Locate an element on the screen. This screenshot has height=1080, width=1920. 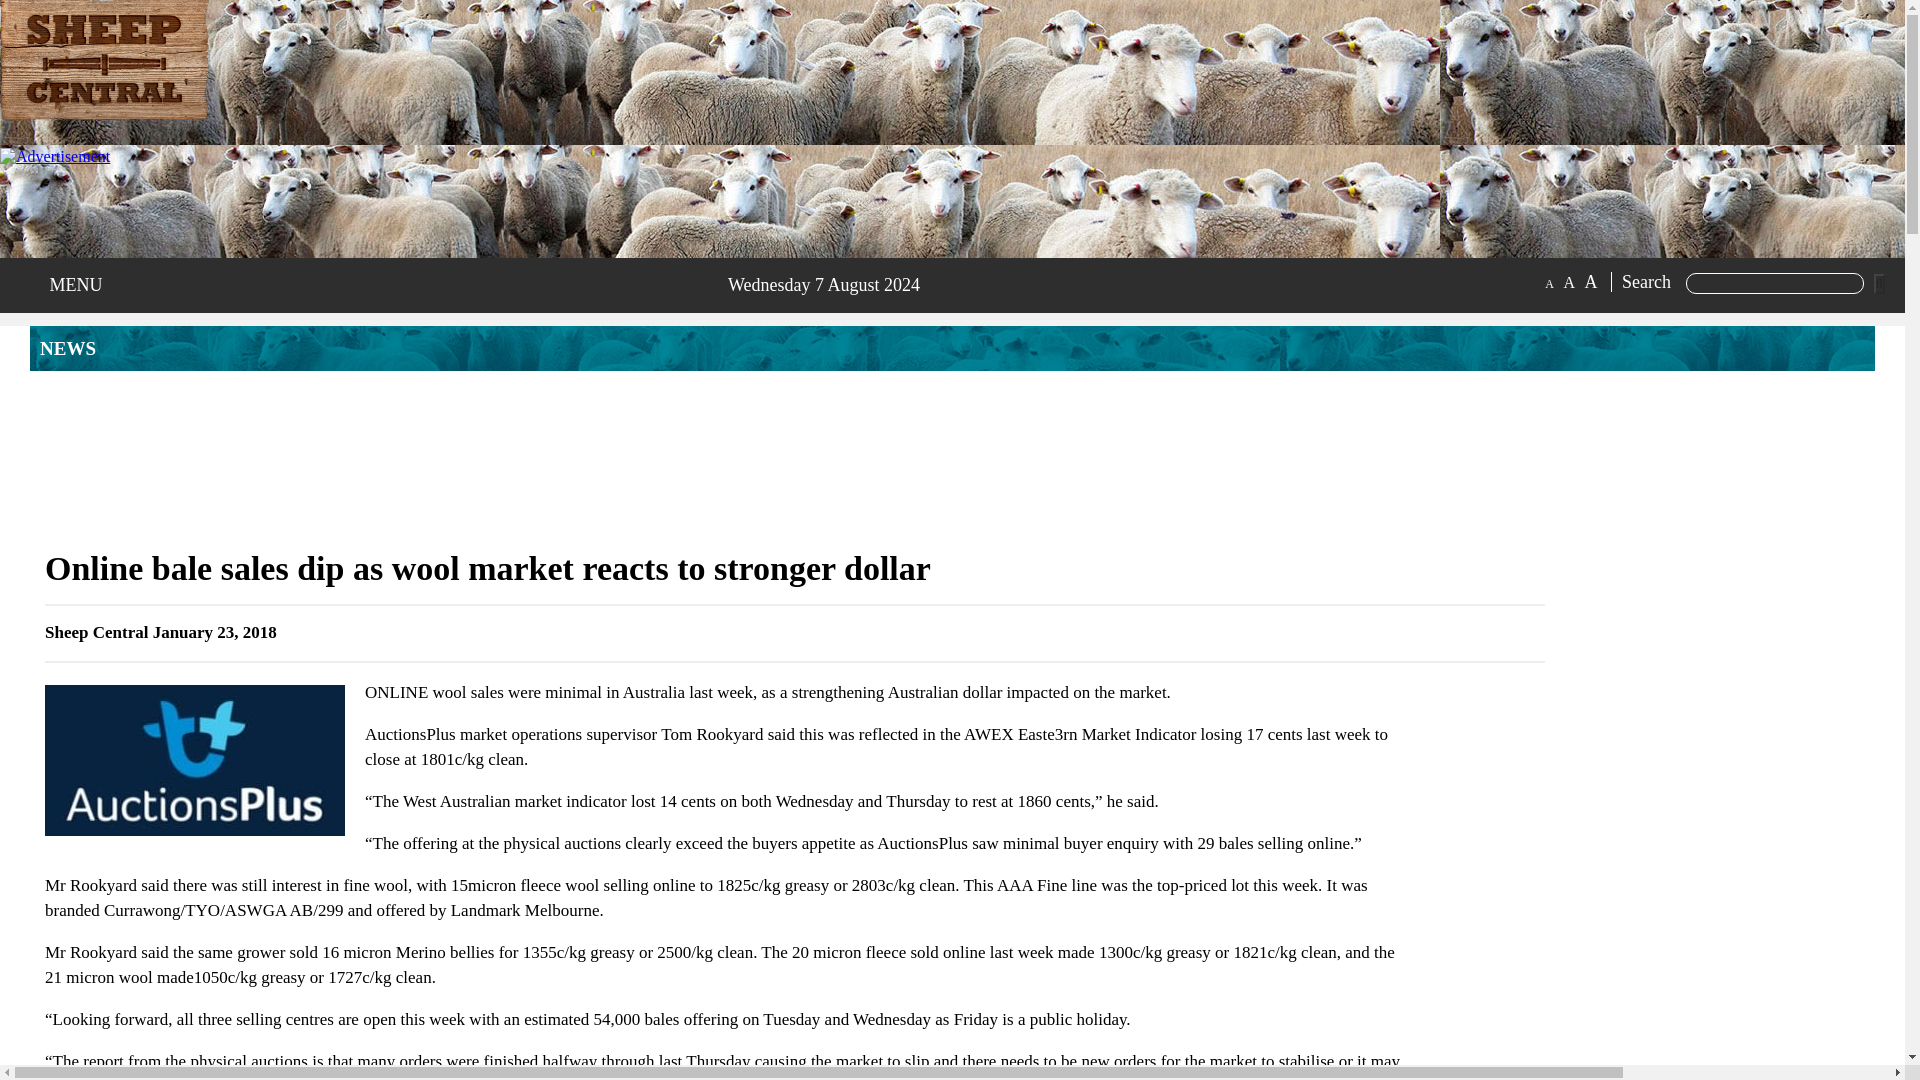
3rd party ad content is located at coordinates (1710, 806).